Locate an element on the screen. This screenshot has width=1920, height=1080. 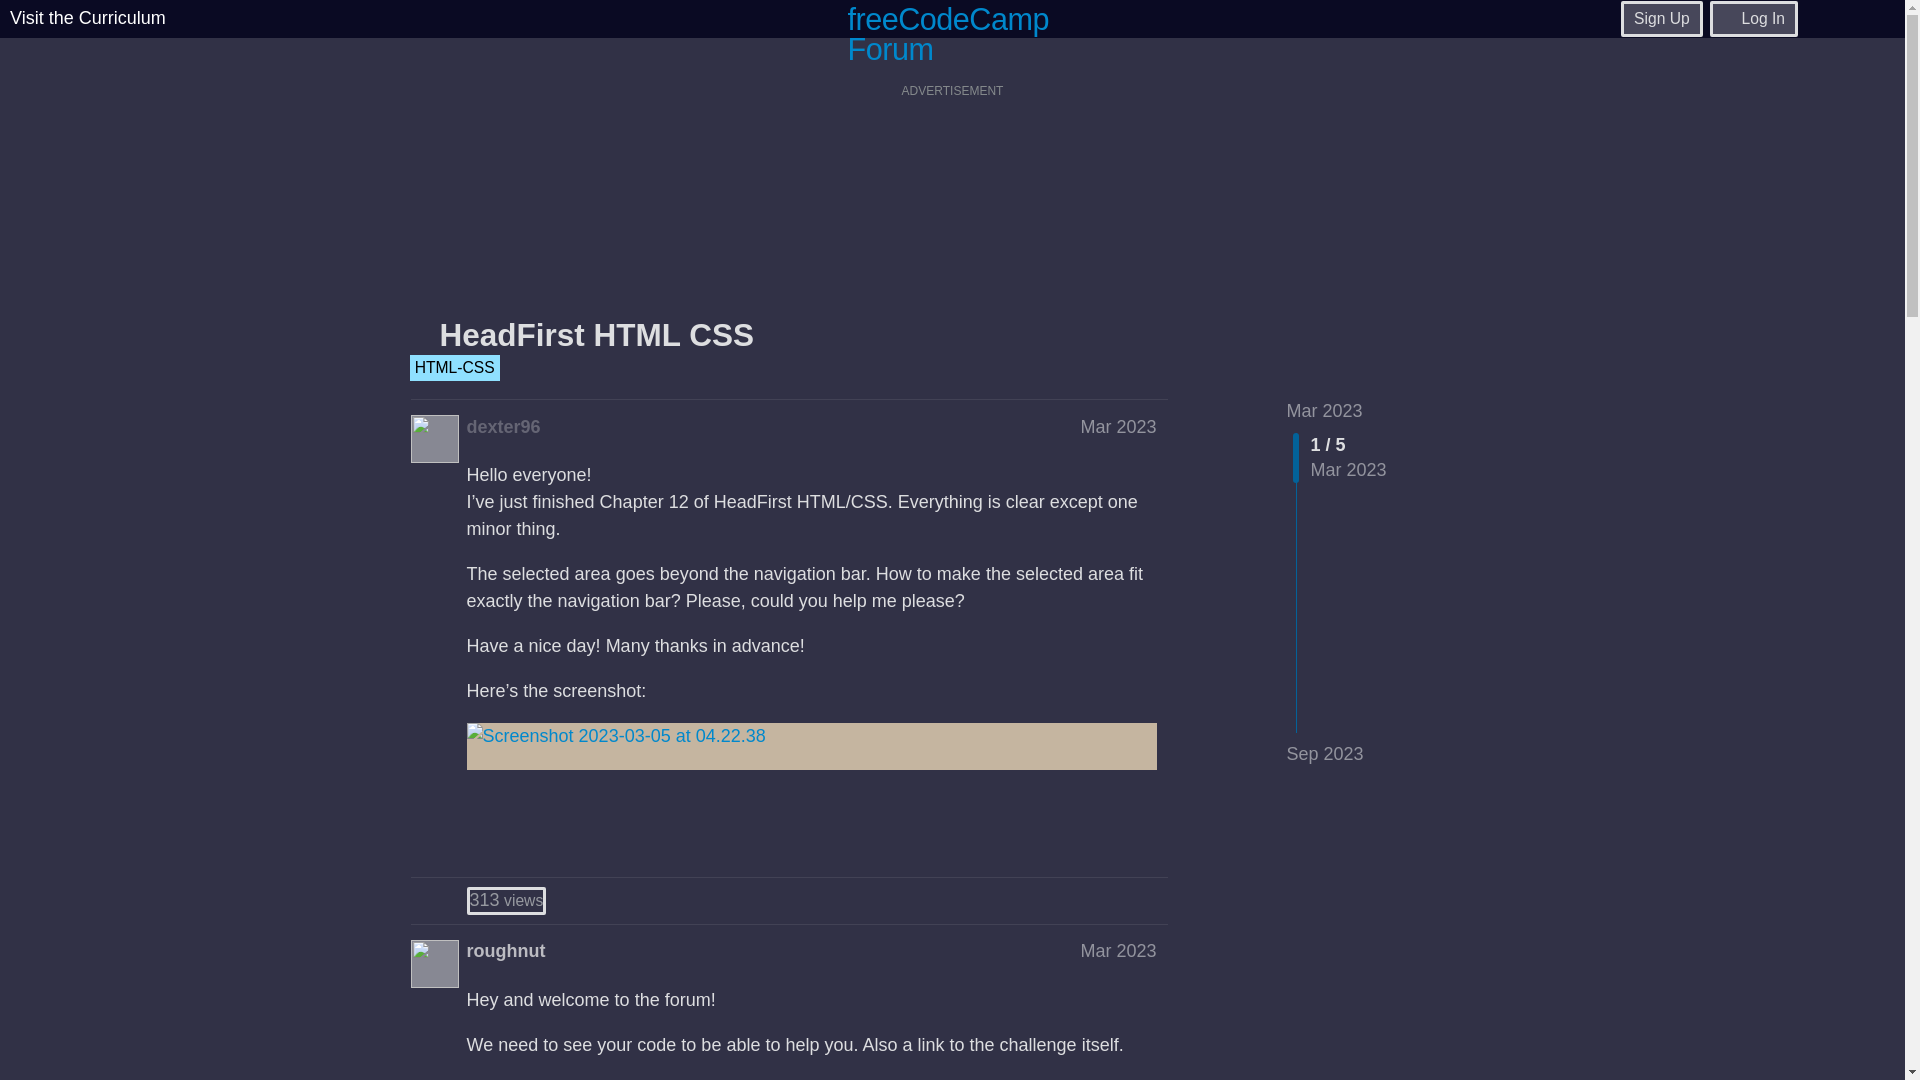
Mar 2023 is located at coordinates (506, 900).